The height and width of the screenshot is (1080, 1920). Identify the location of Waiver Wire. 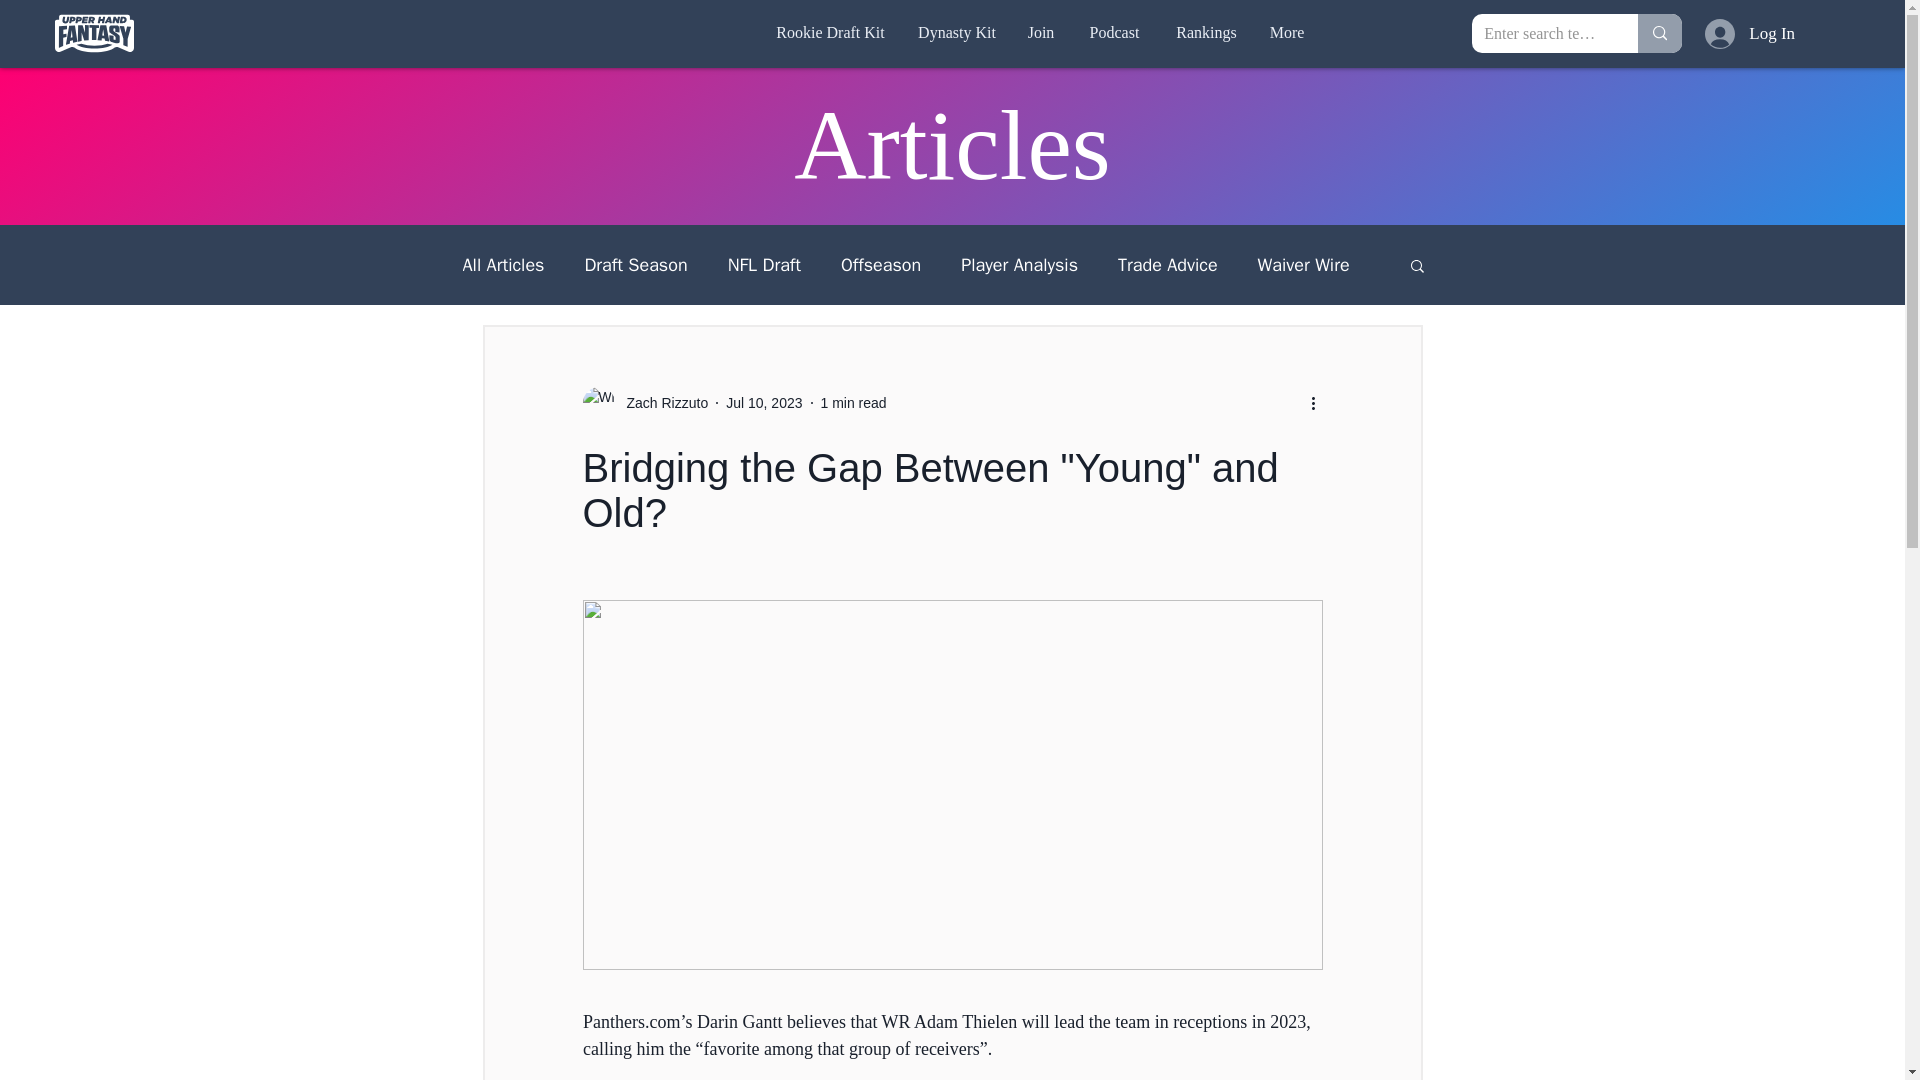
(1303, 264).